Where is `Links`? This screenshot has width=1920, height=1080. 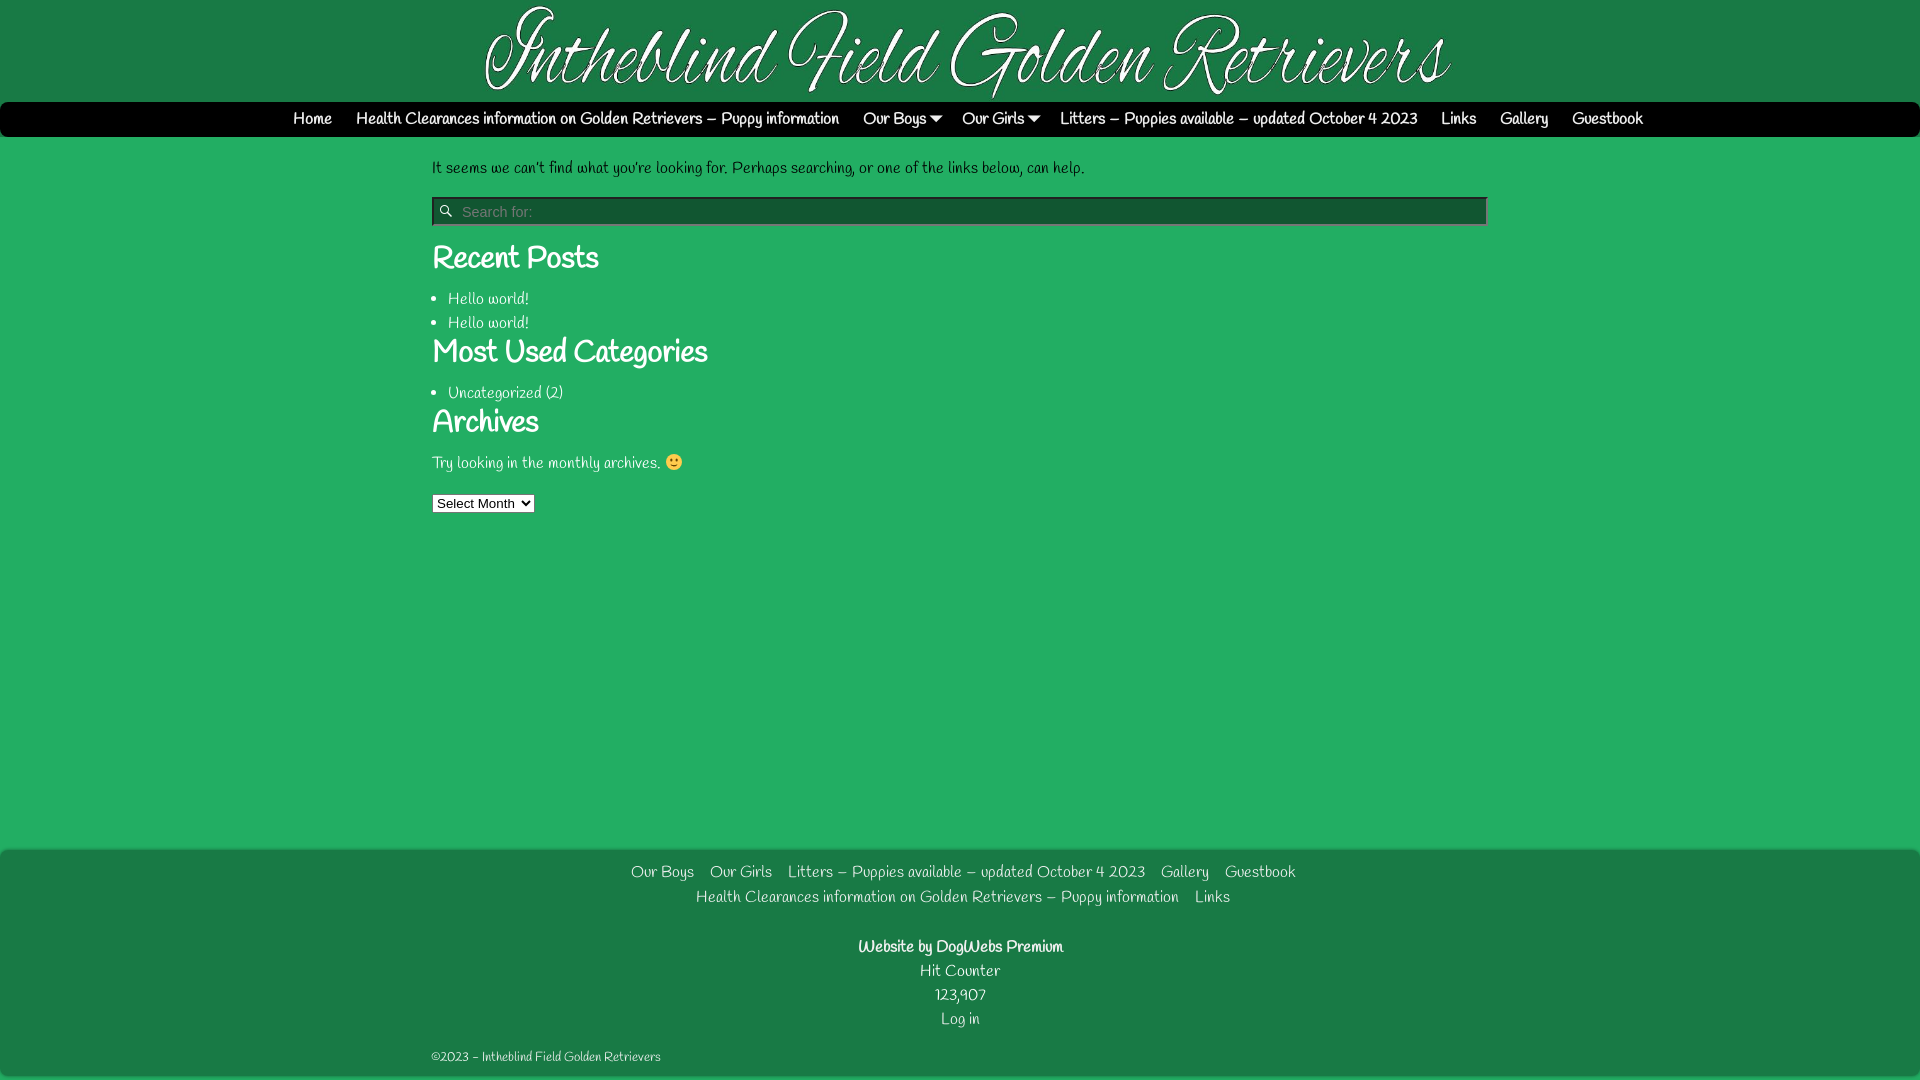 Links is located at coordinates (1212, 898).